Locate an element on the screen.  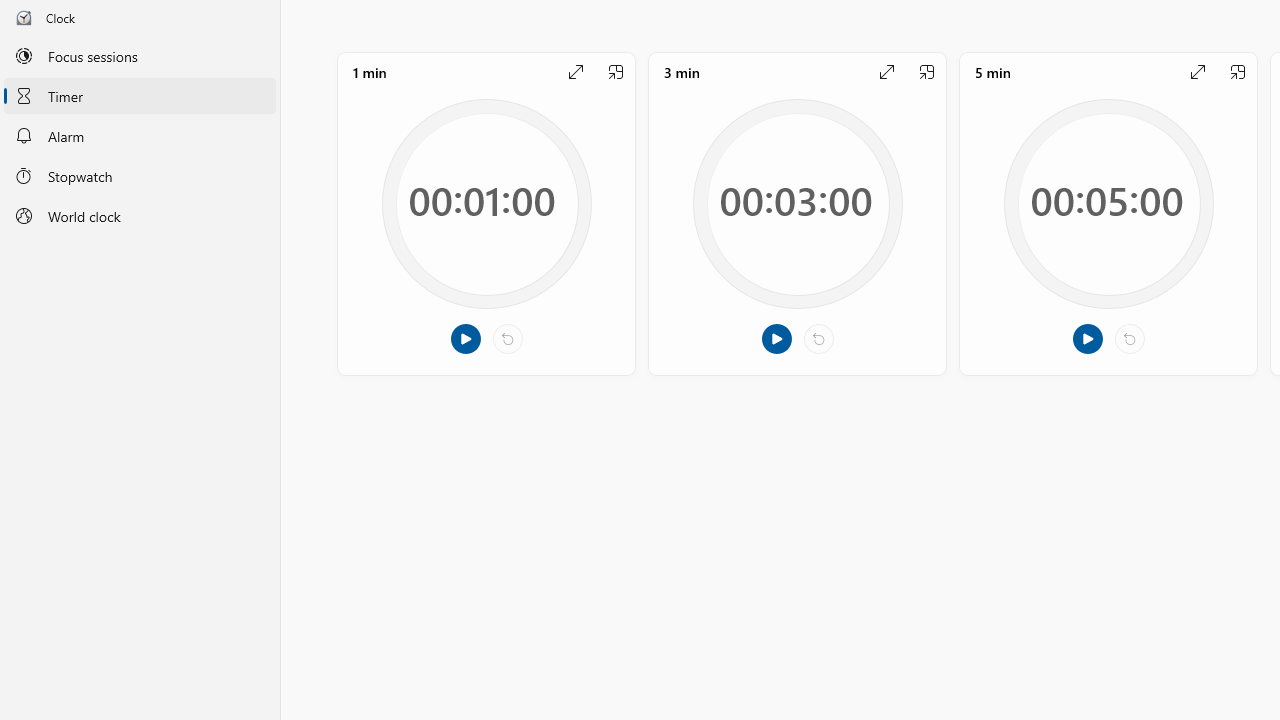
Reset is located at coordinates (1130, 339).